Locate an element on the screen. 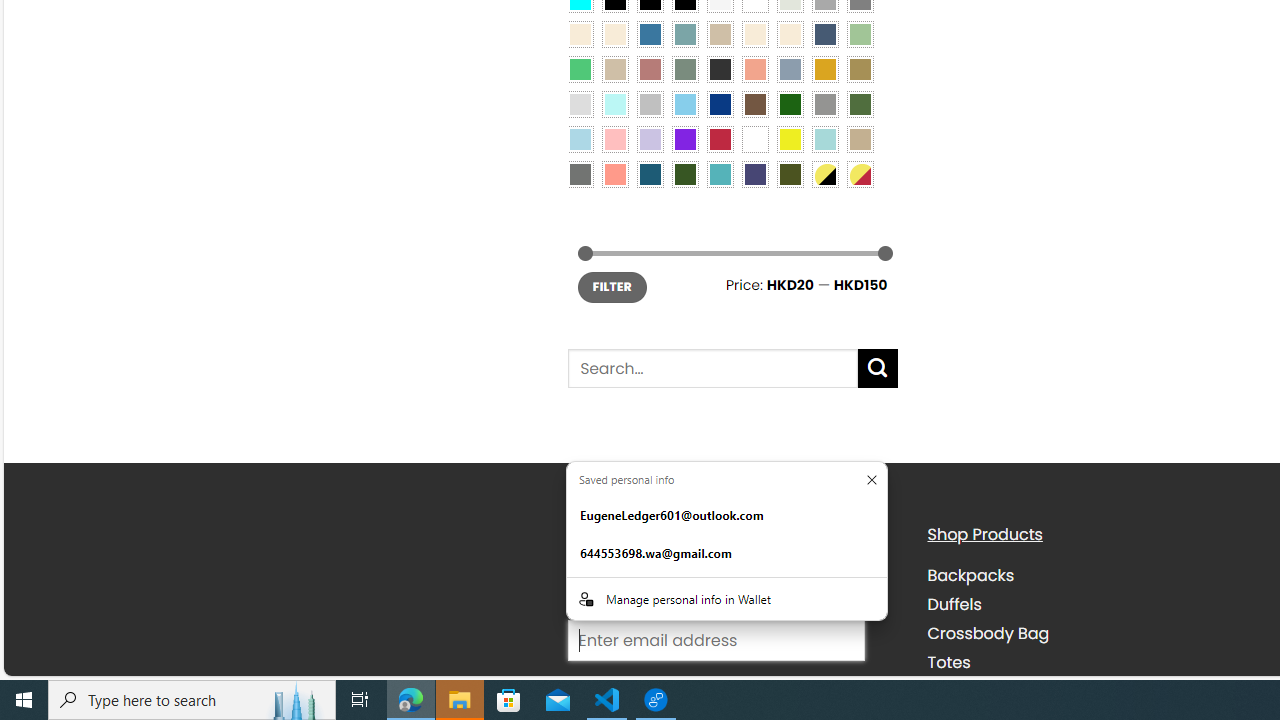  Sage is located at coordinates (684, 69).